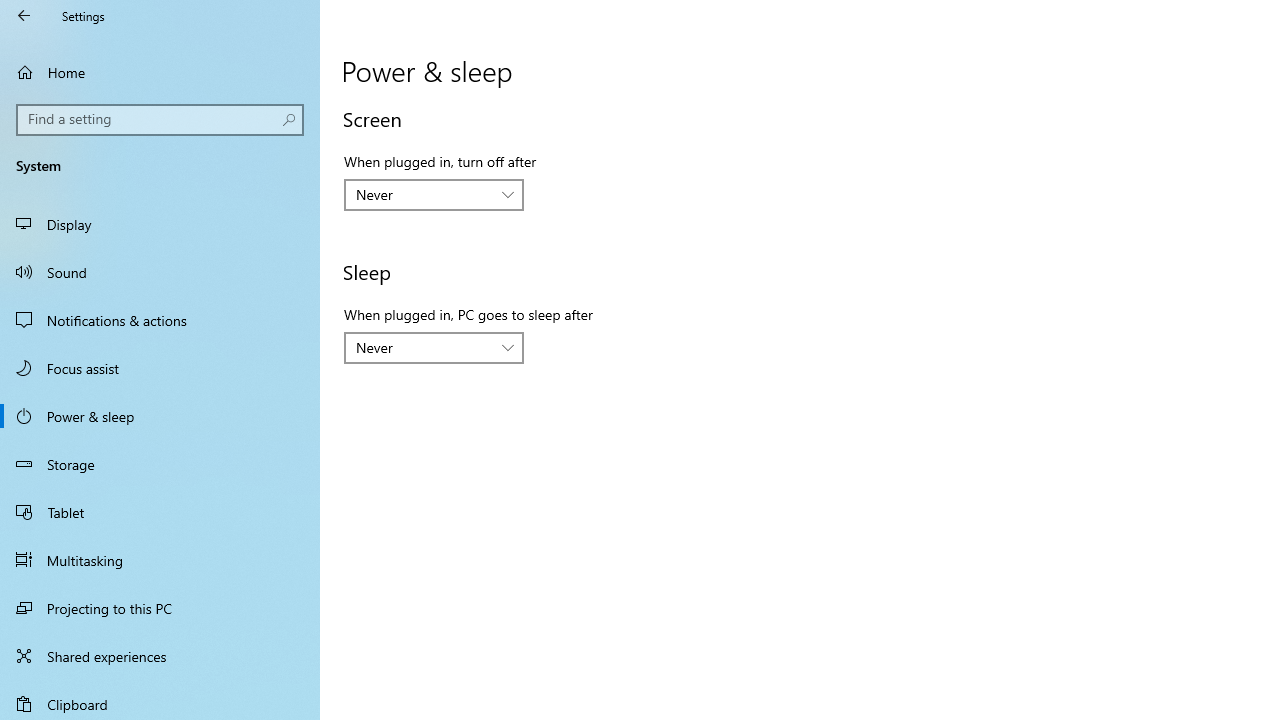 Image resolution: width=1280 pixels, height=720 pixels. Describe the element at coordinates (160, 368) in the screenshot. I see `Focus assist` at that location.